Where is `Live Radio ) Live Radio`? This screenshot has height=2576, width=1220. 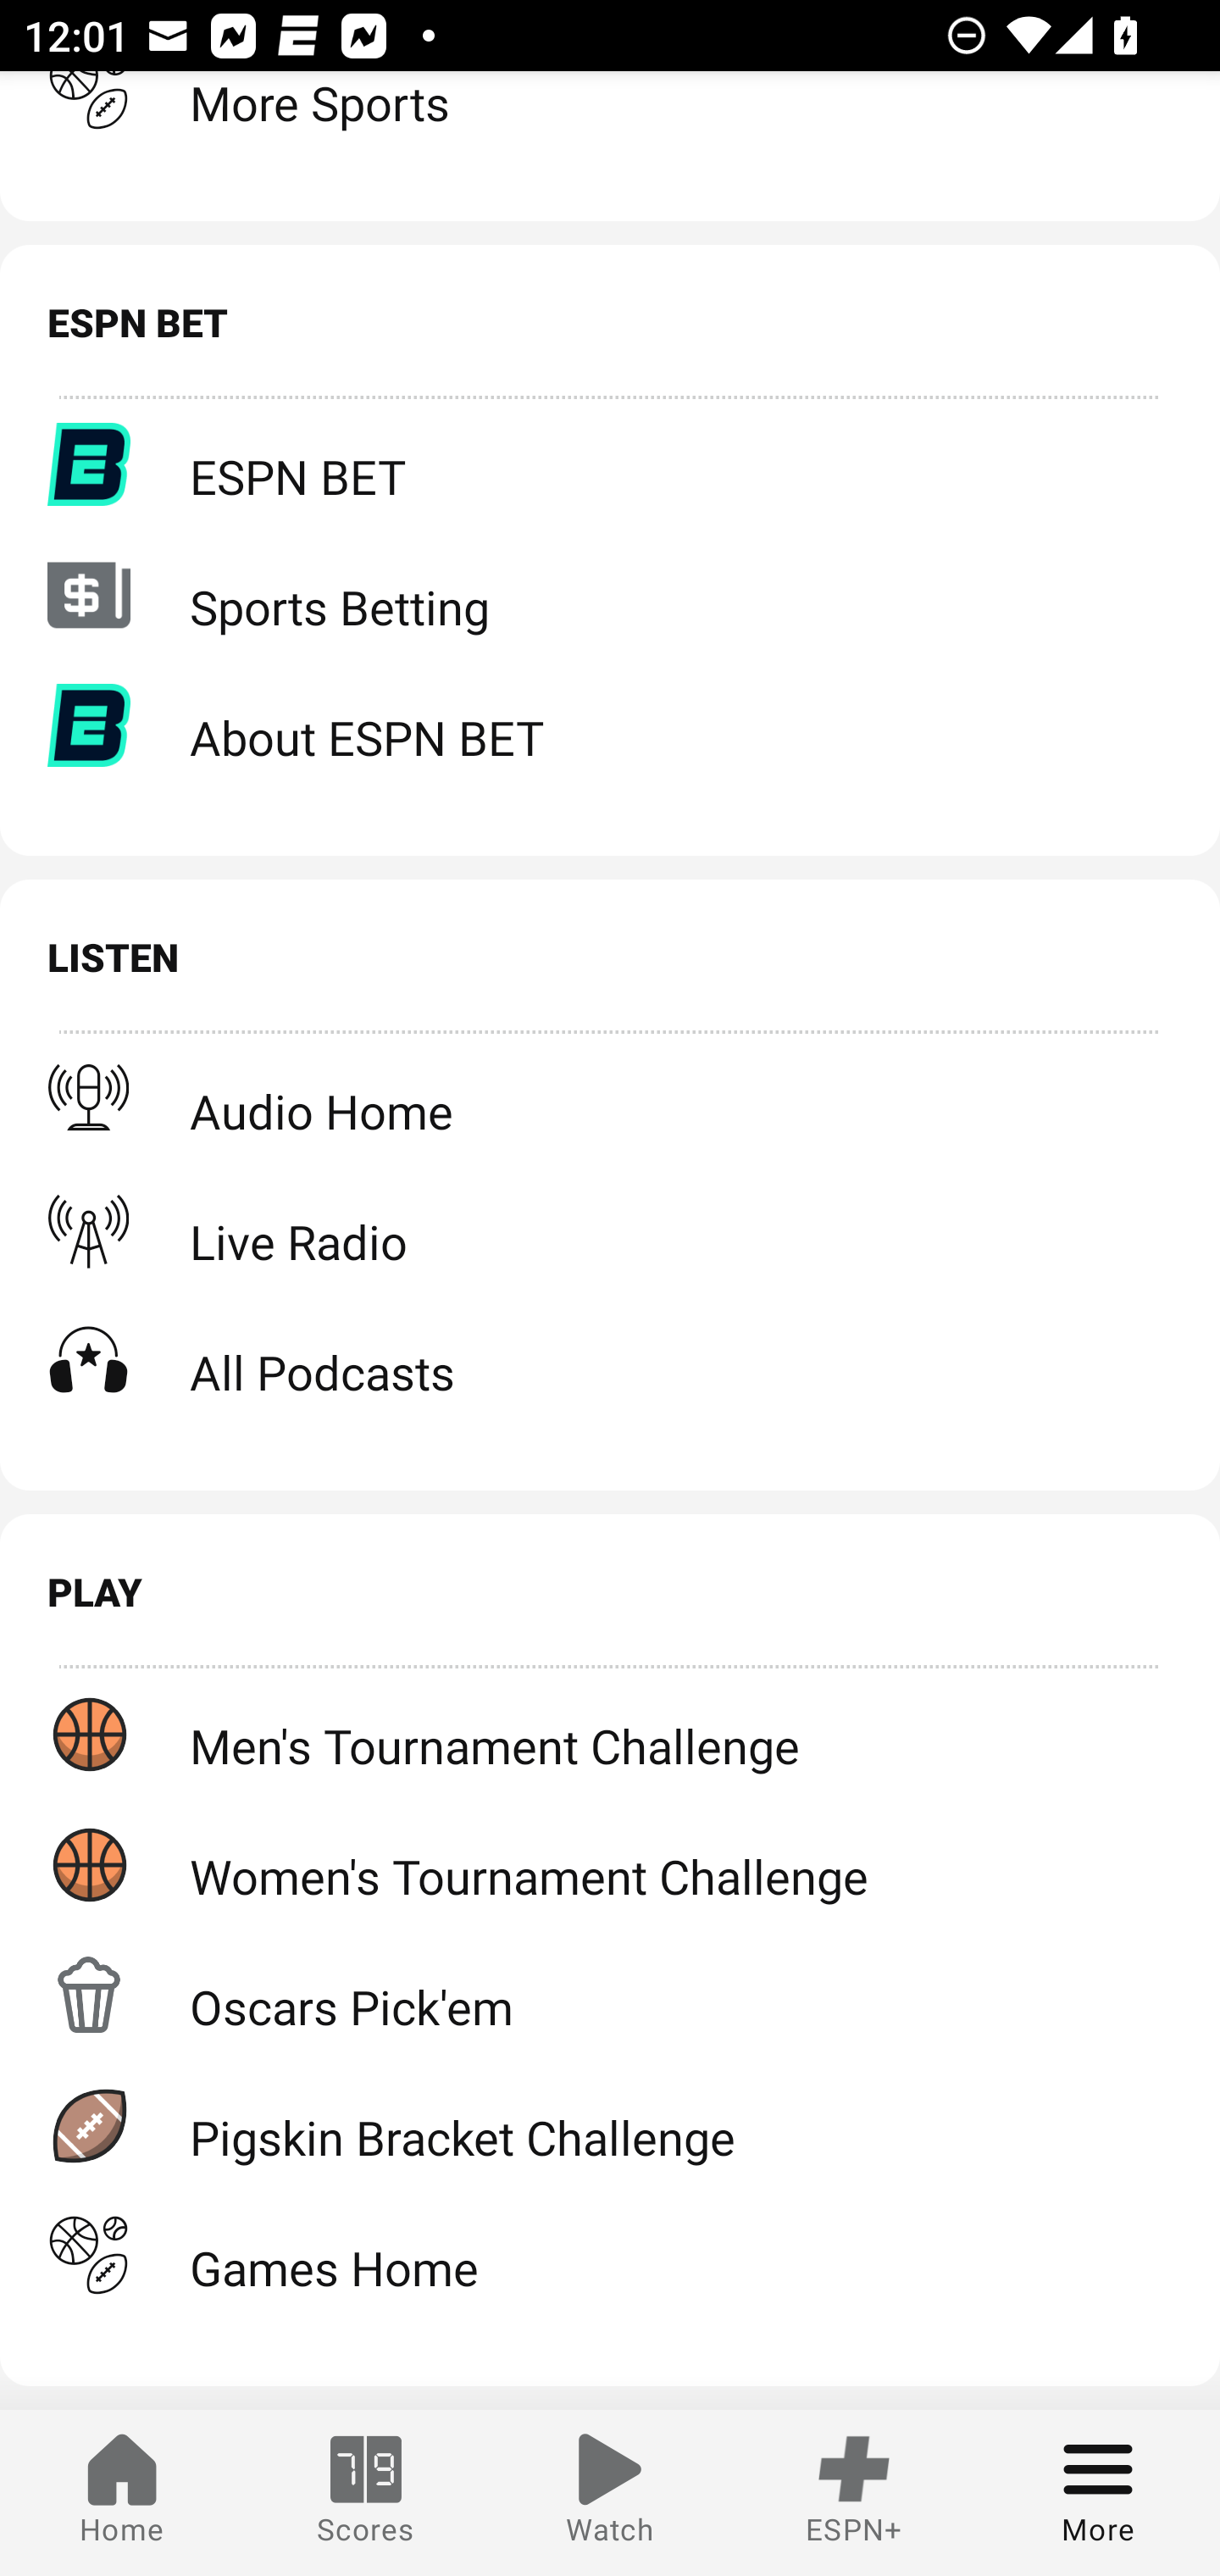 Live Radio ) Live Radio is located at coordinates (610, 1230).